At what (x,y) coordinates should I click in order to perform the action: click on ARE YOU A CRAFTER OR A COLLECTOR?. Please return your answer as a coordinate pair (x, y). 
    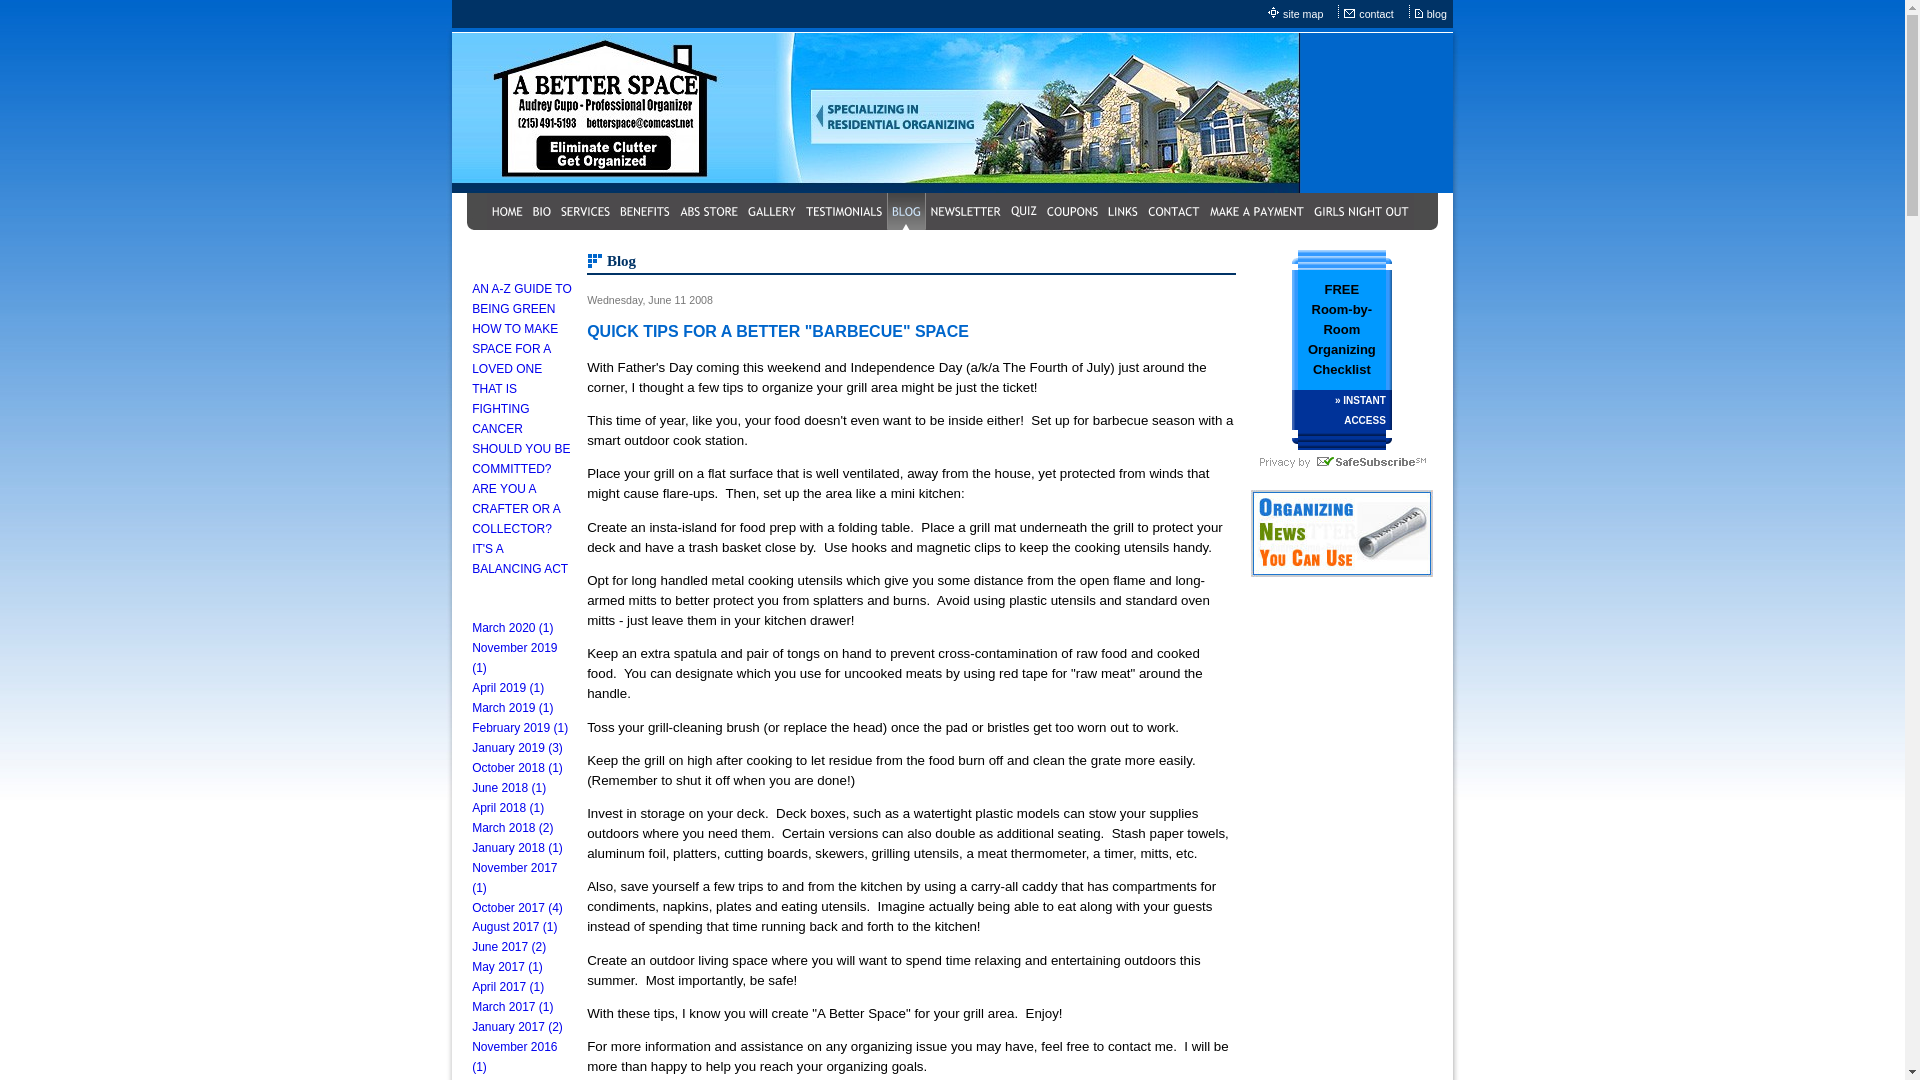
    Looking at the image, I should click on (516, 508).